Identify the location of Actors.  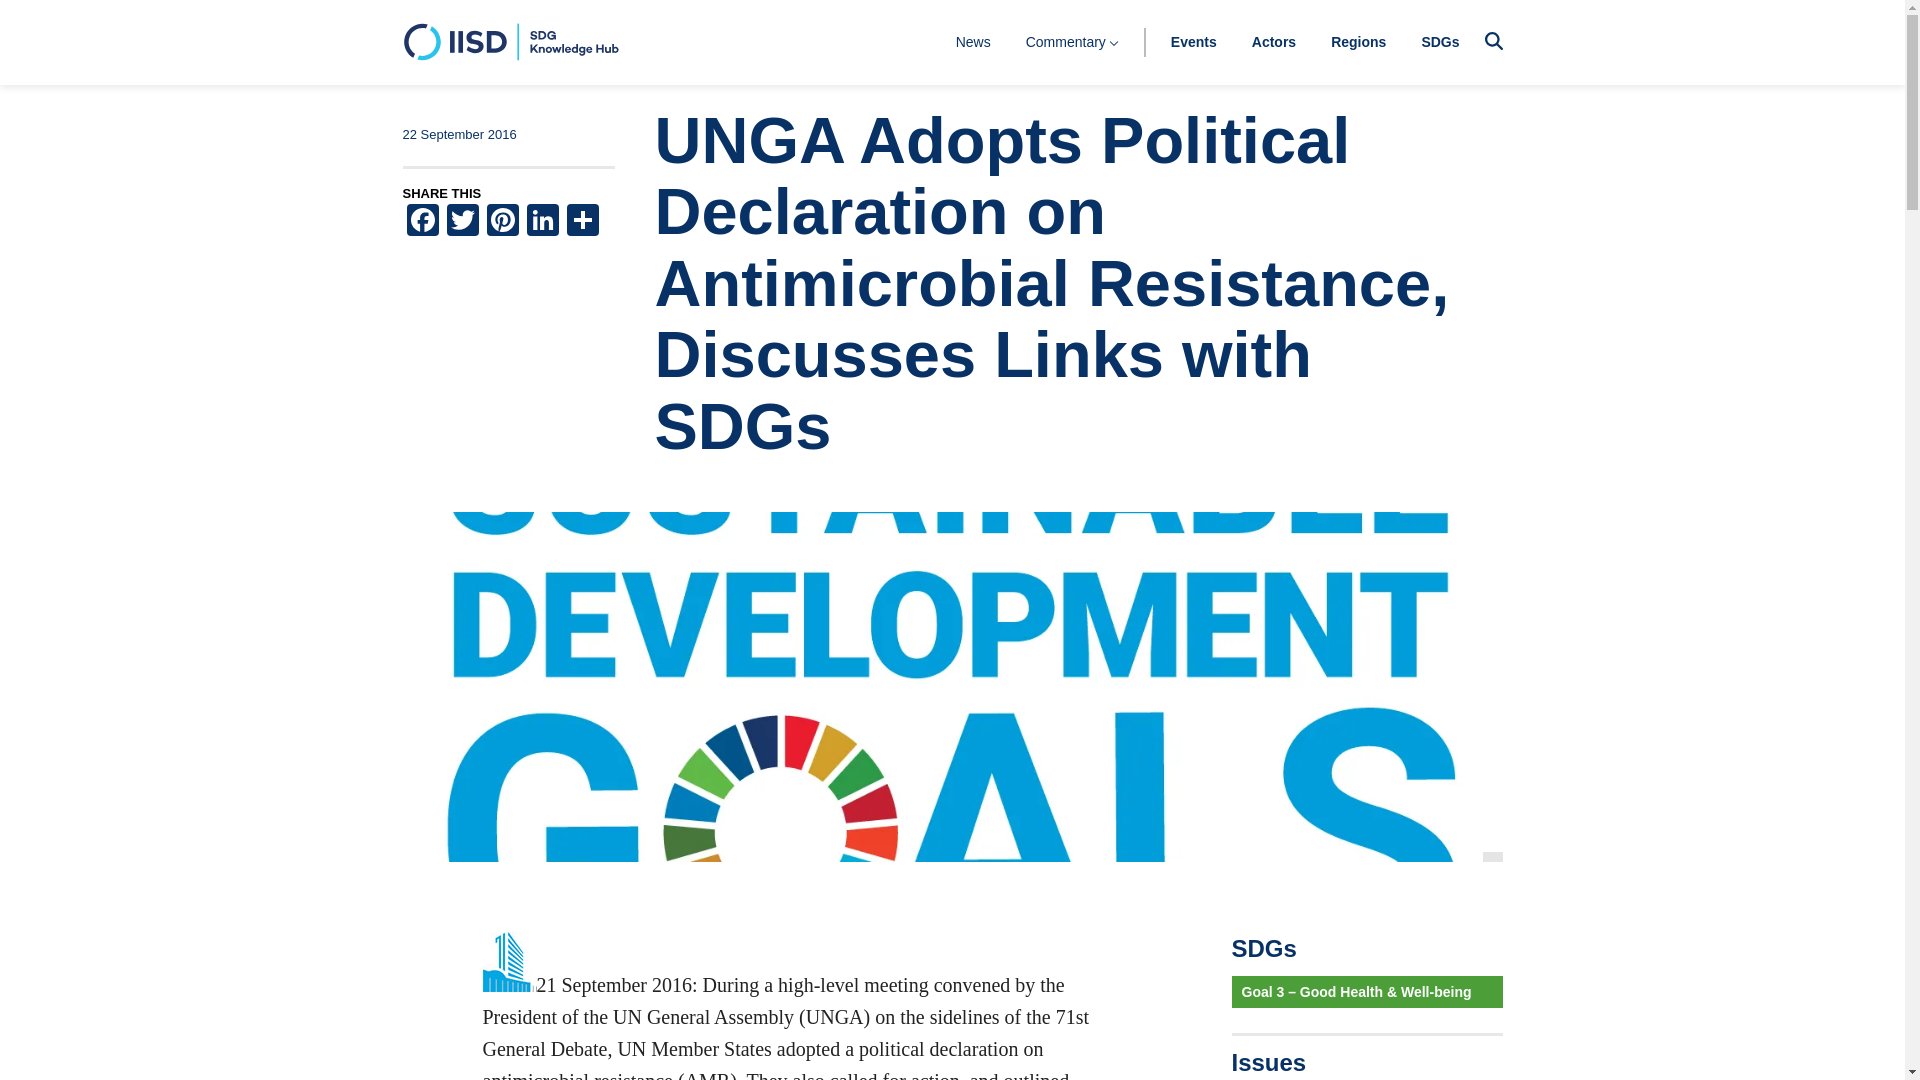
(1274, 41).